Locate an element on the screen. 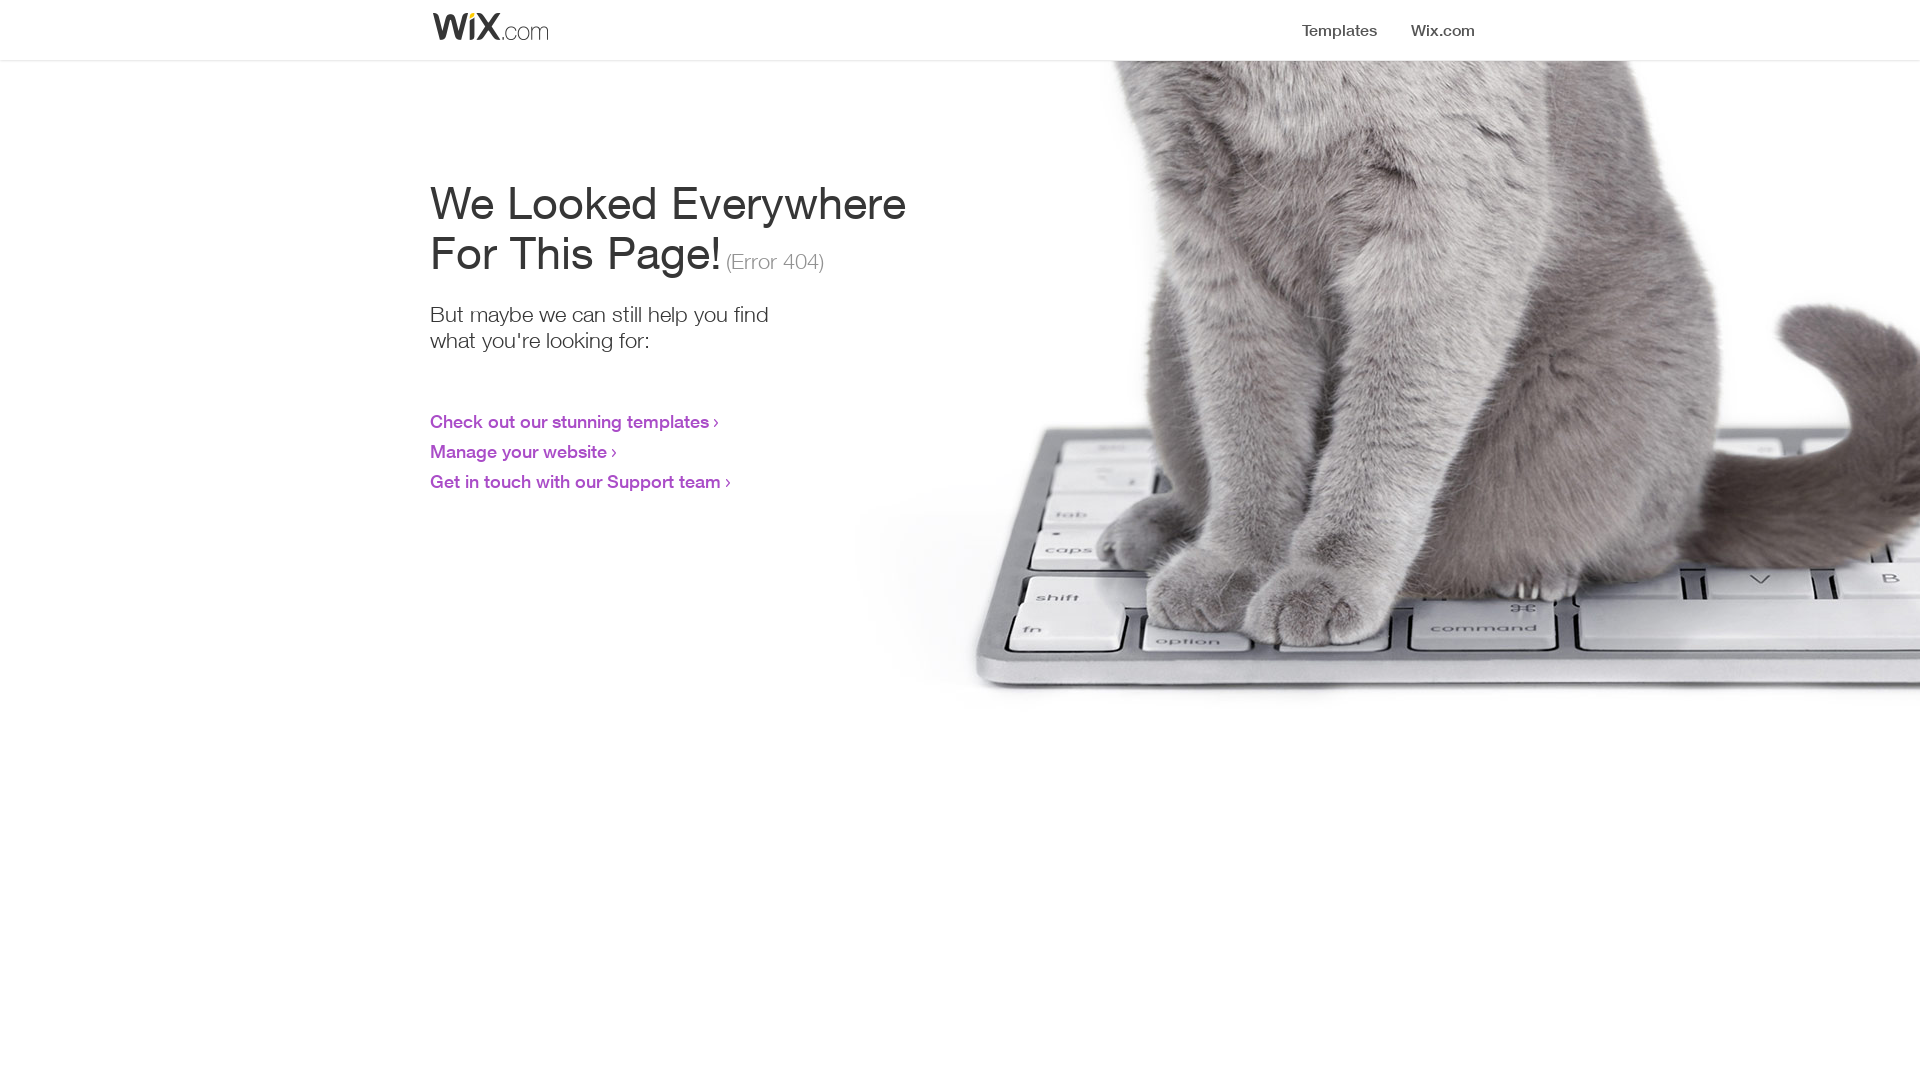 The height and width of the screenshot is (1080, 1920). Manage your website is located at coordinates (518, 451).